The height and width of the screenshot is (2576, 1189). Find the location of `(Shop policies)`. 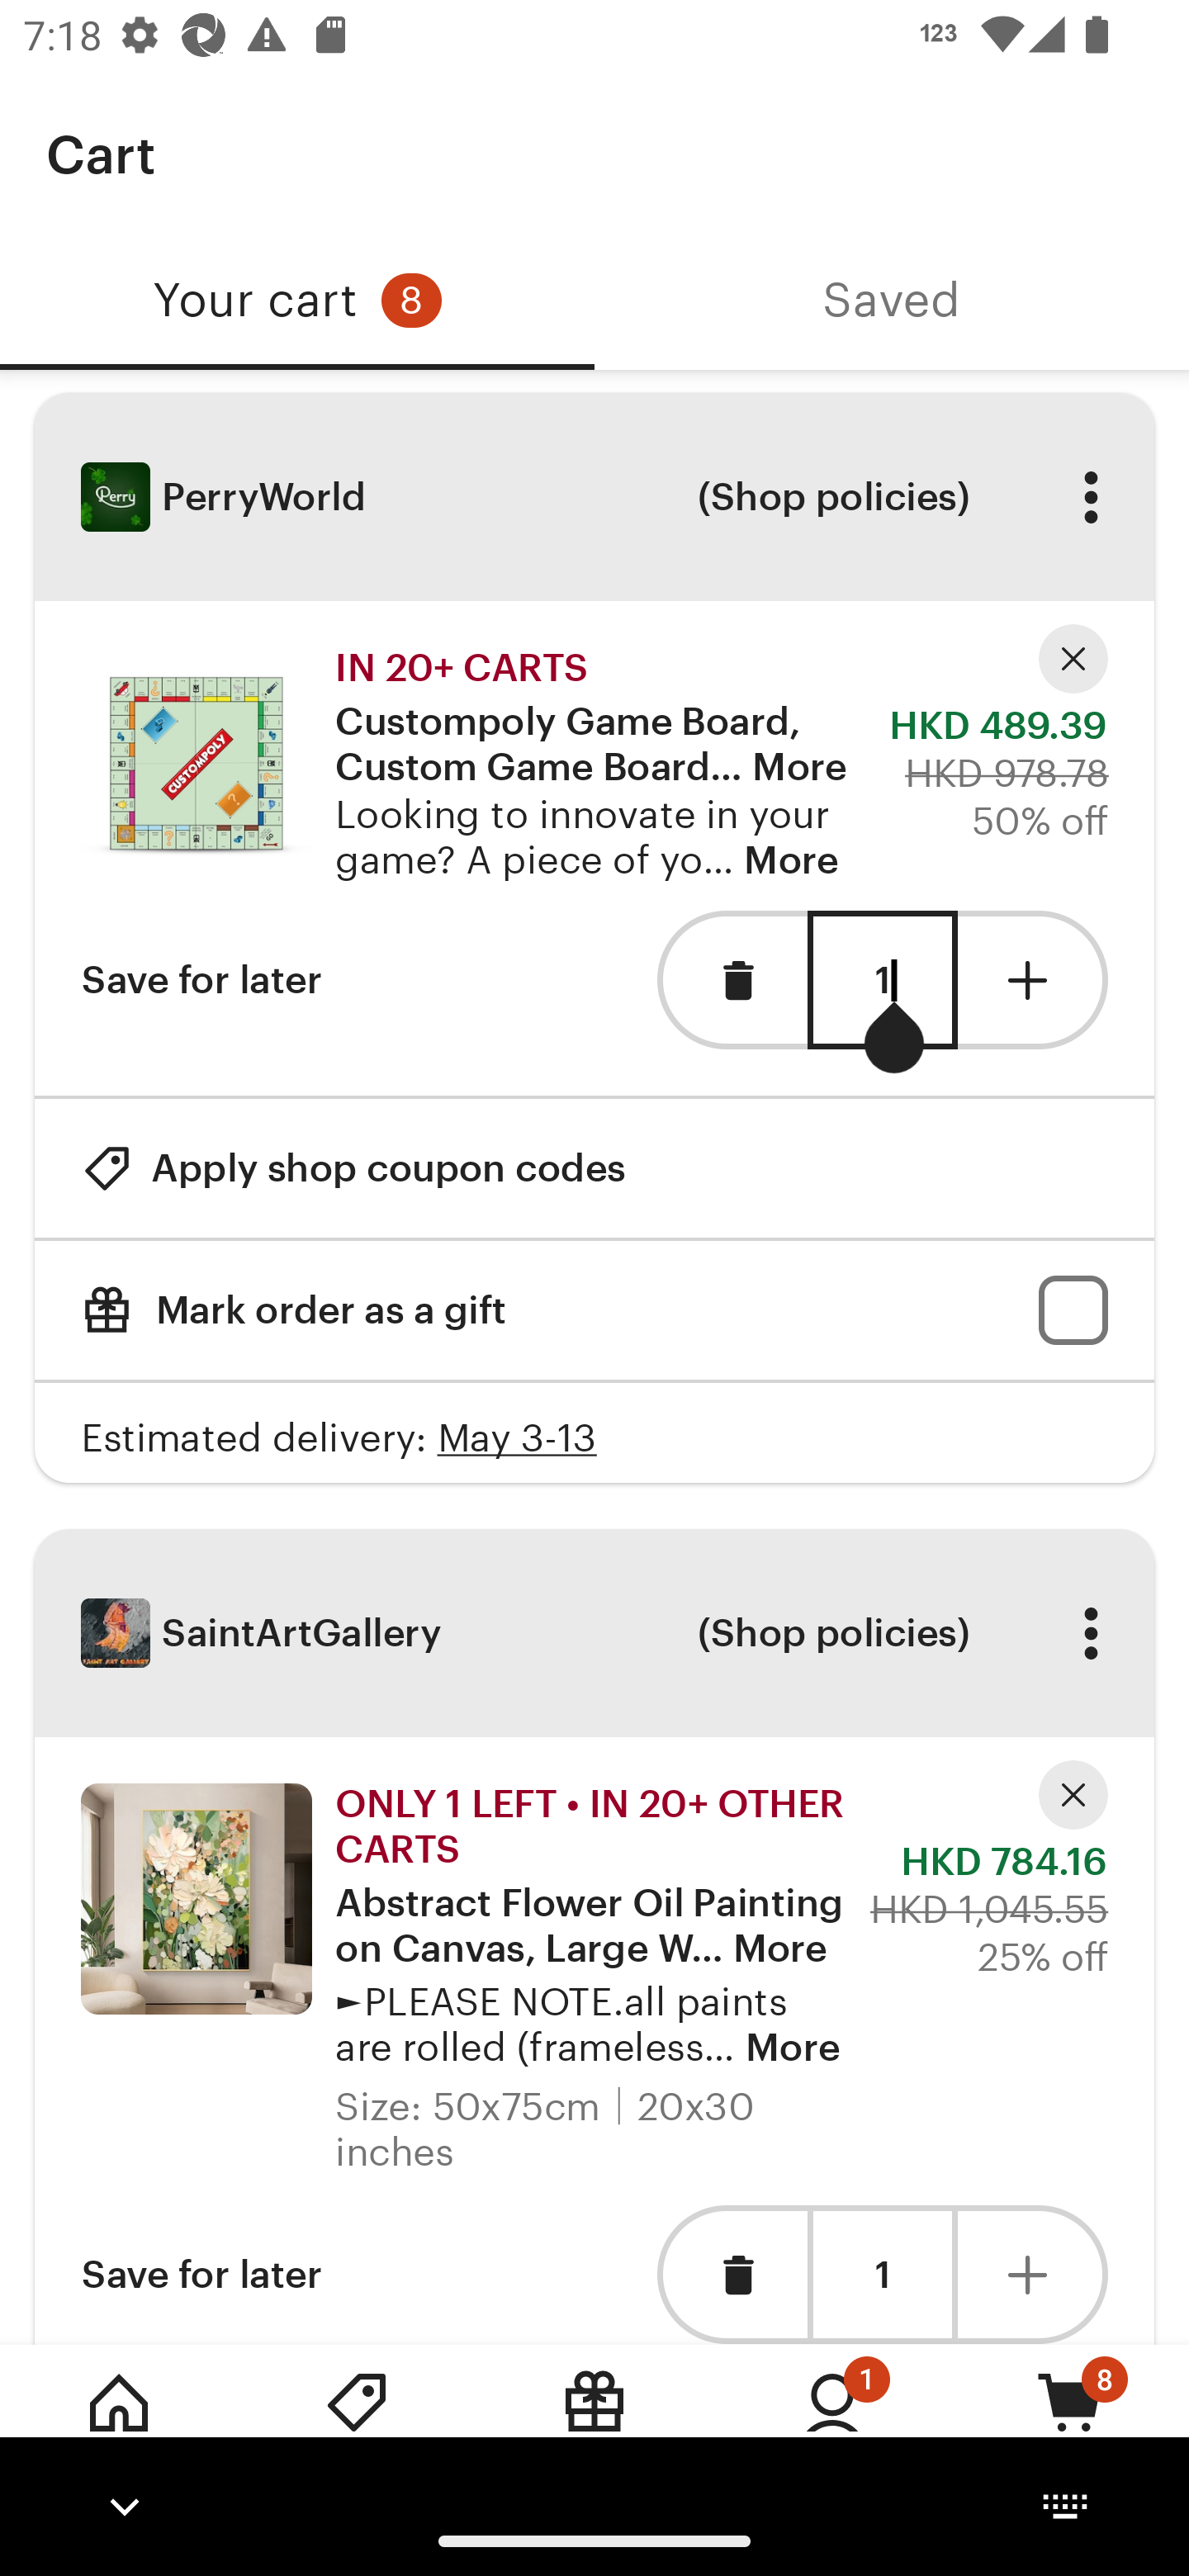

(Shop policies) is located at coordinates (832, 497).